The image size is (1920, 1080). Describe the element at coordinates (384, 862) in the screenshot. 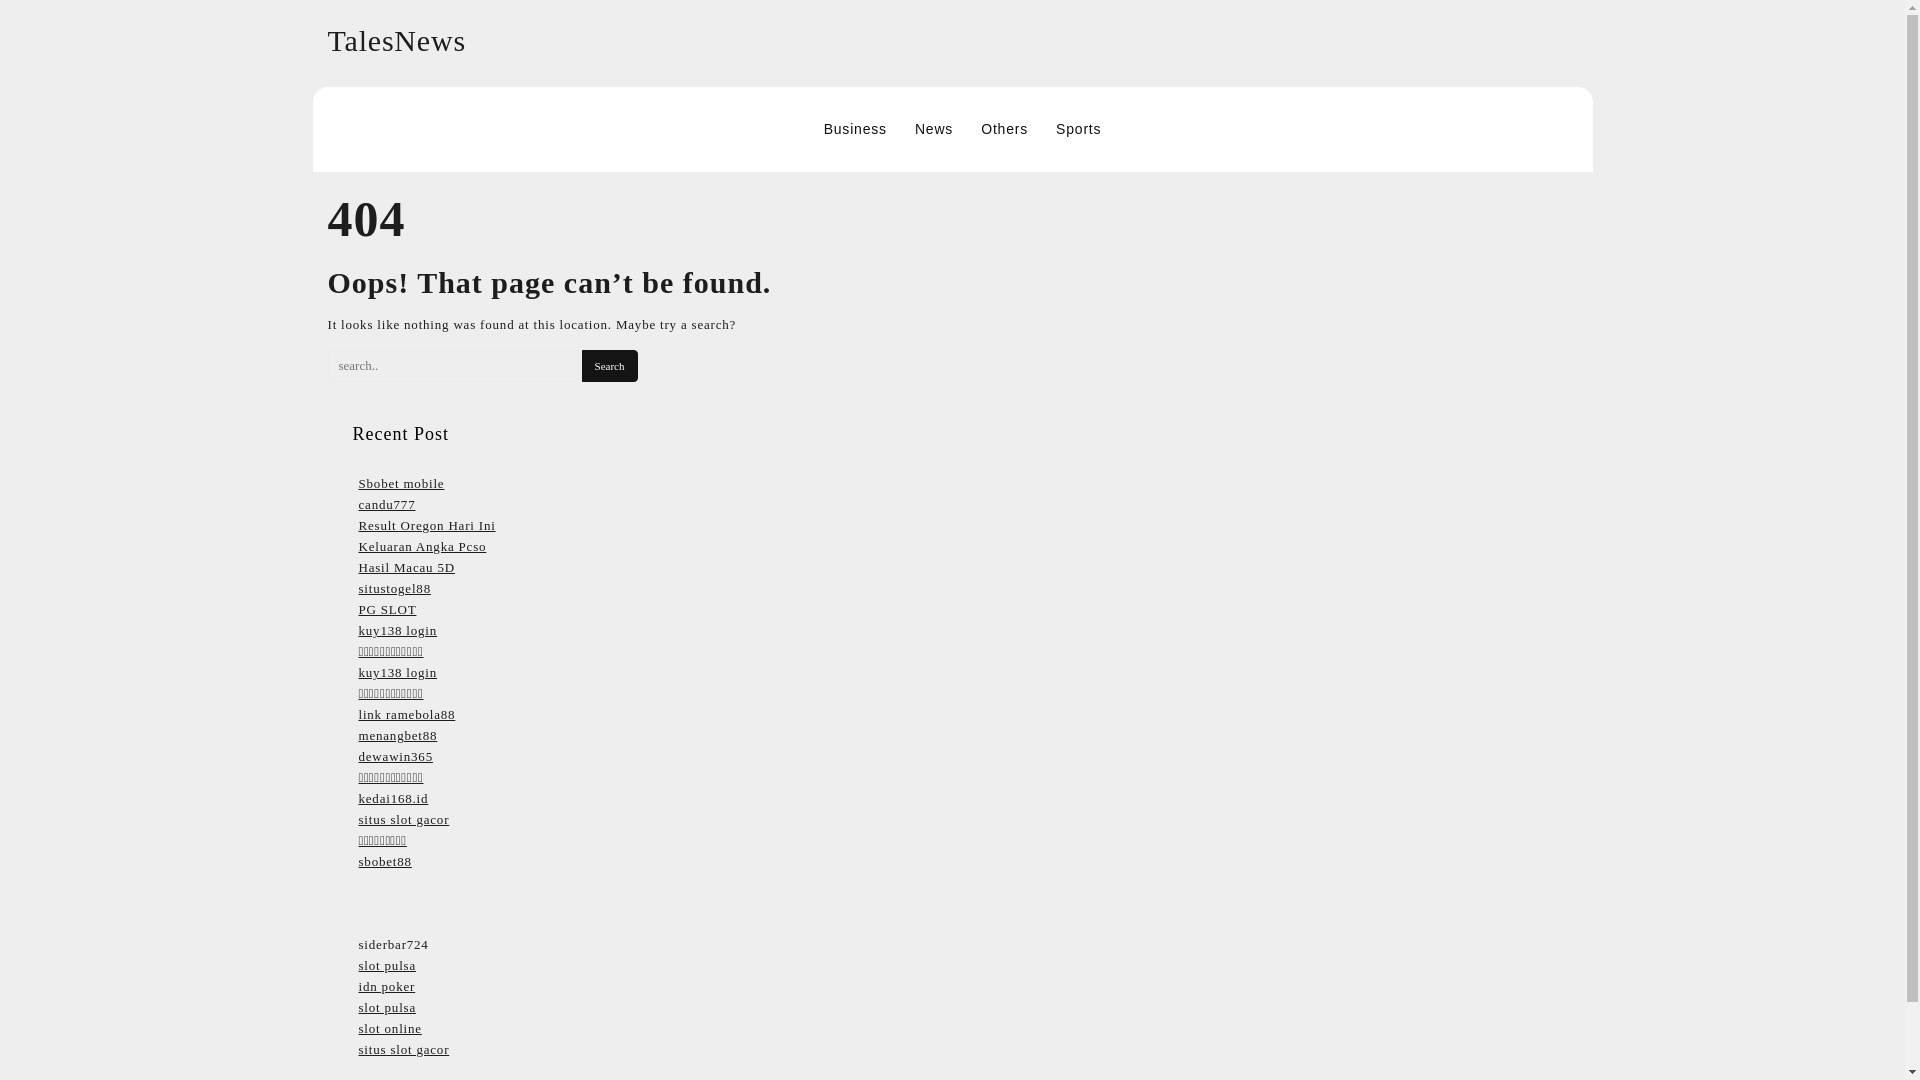

I see `sbobet88` at that location.